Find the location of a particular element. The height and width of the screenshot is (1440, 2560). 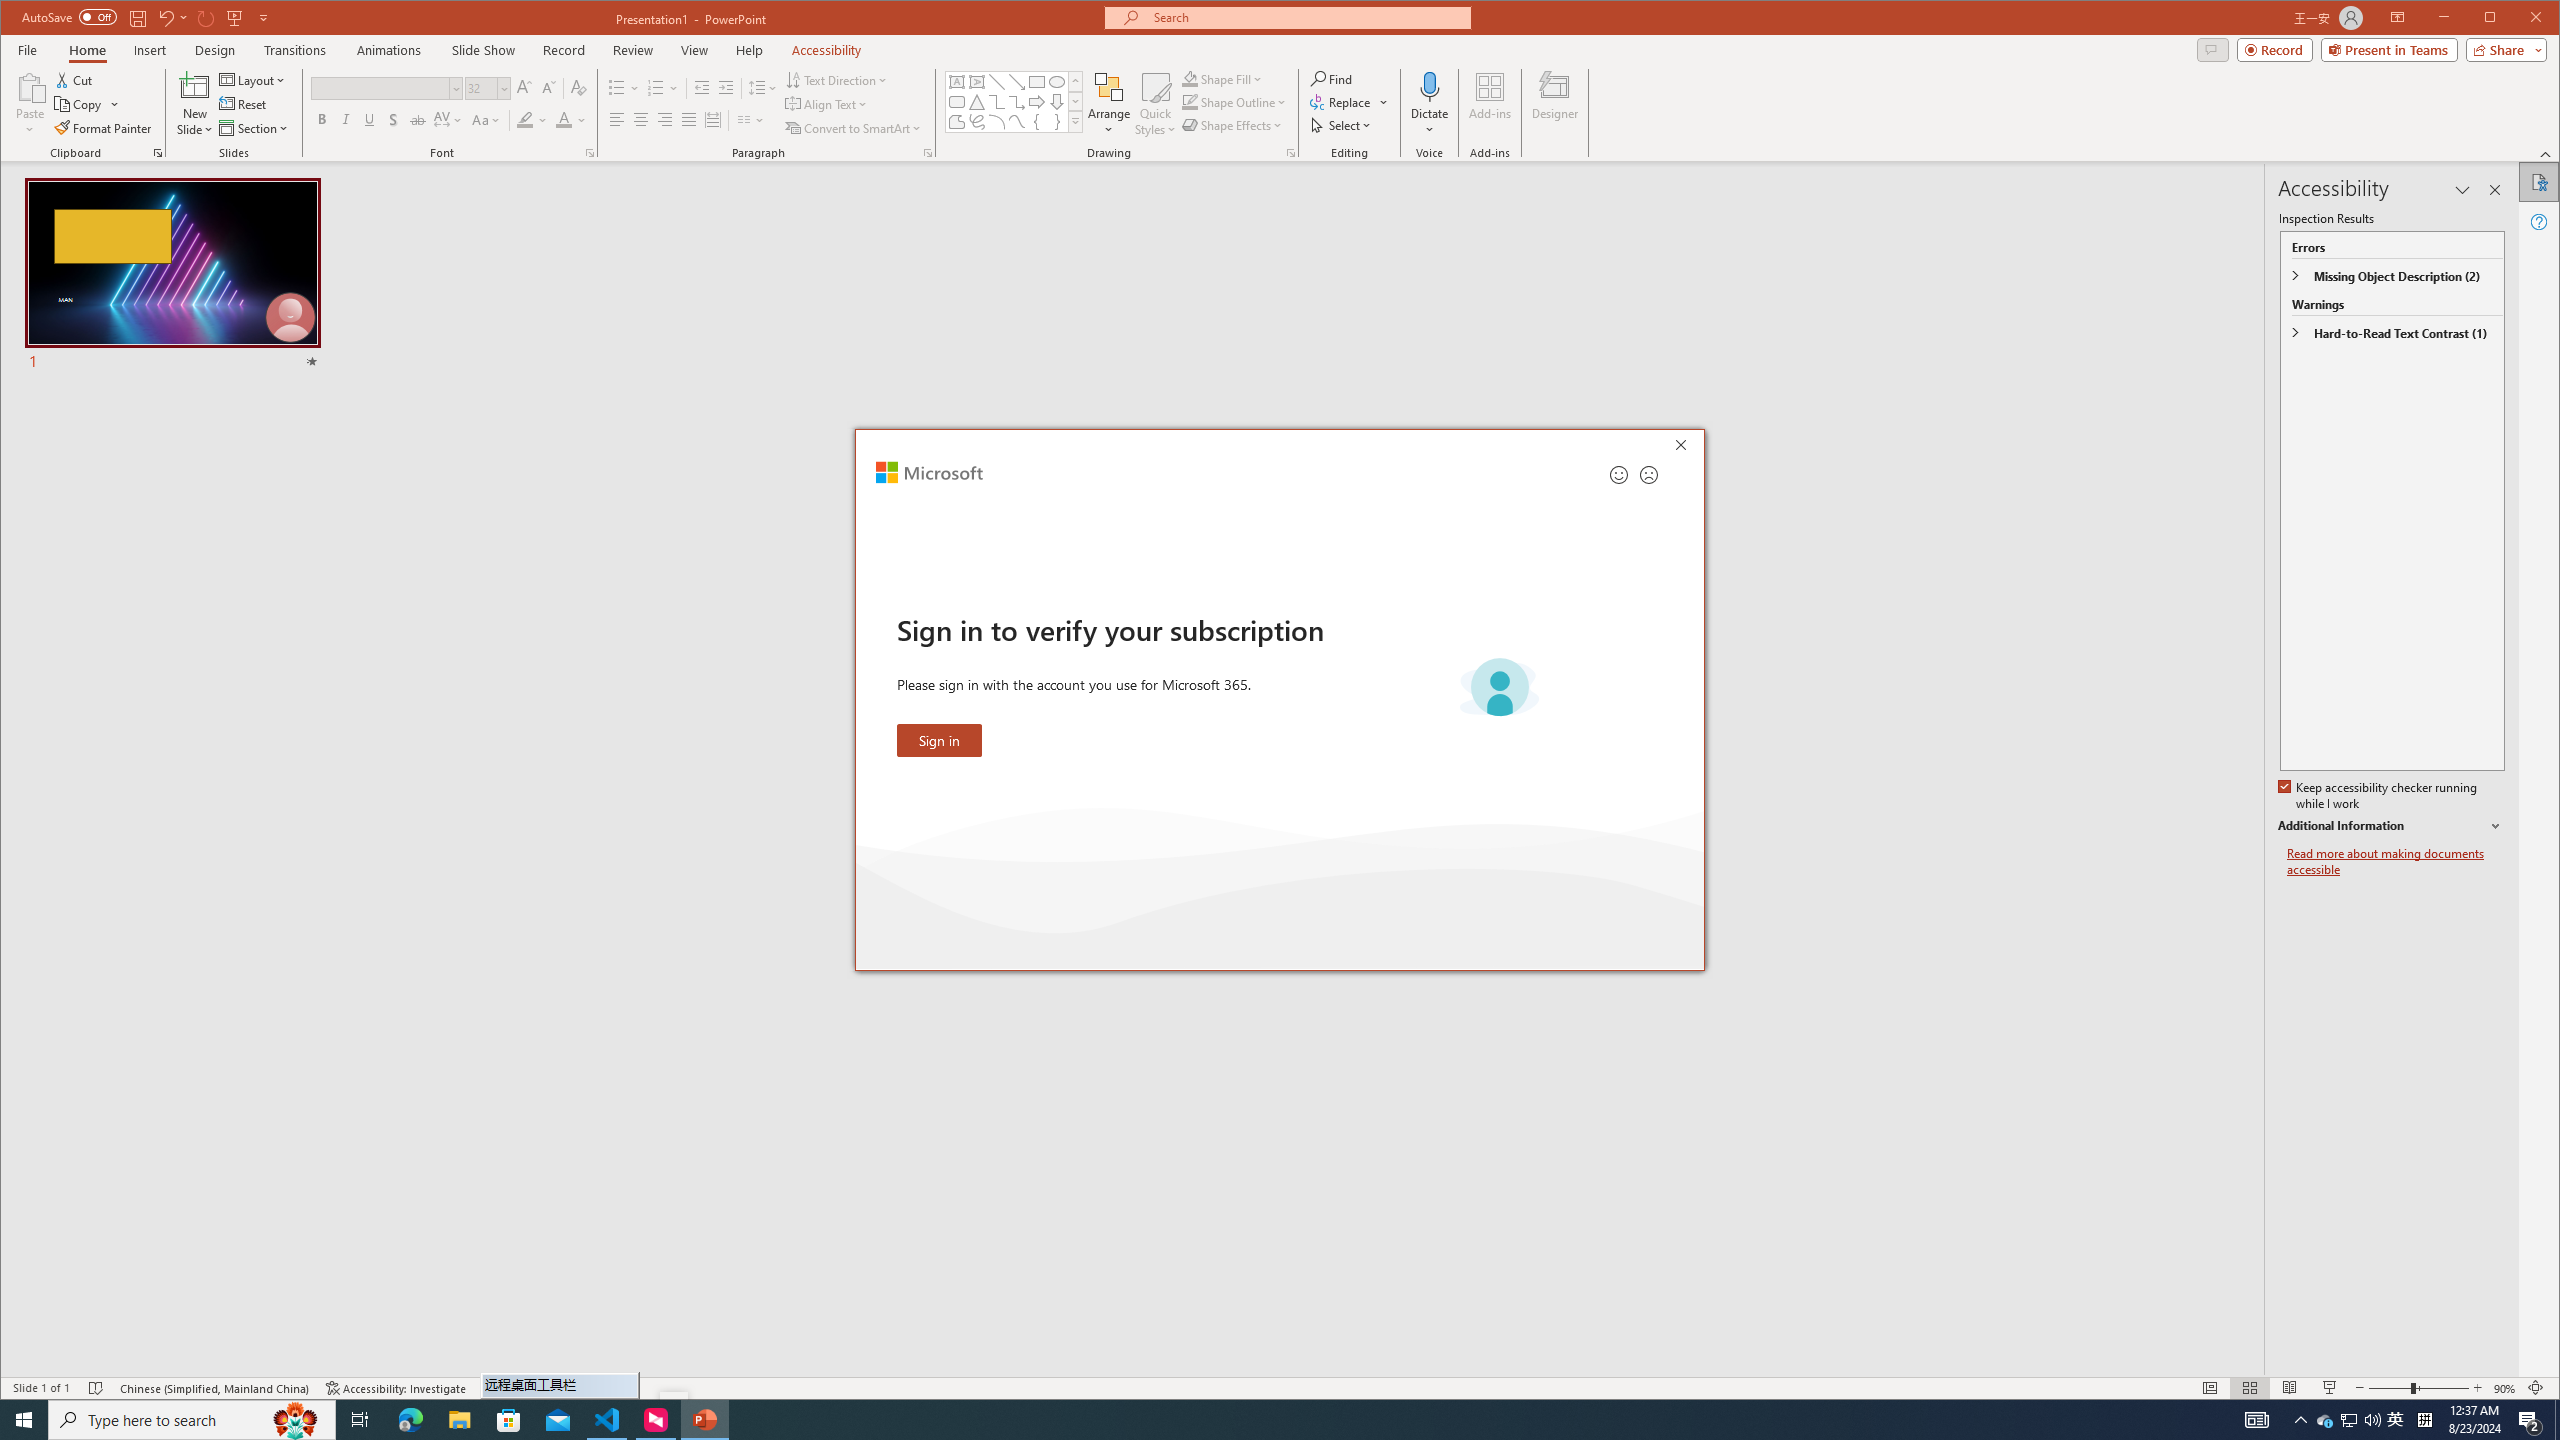

Shape Fill Orange, Accent 2 is located at coordinates (1190, 78).